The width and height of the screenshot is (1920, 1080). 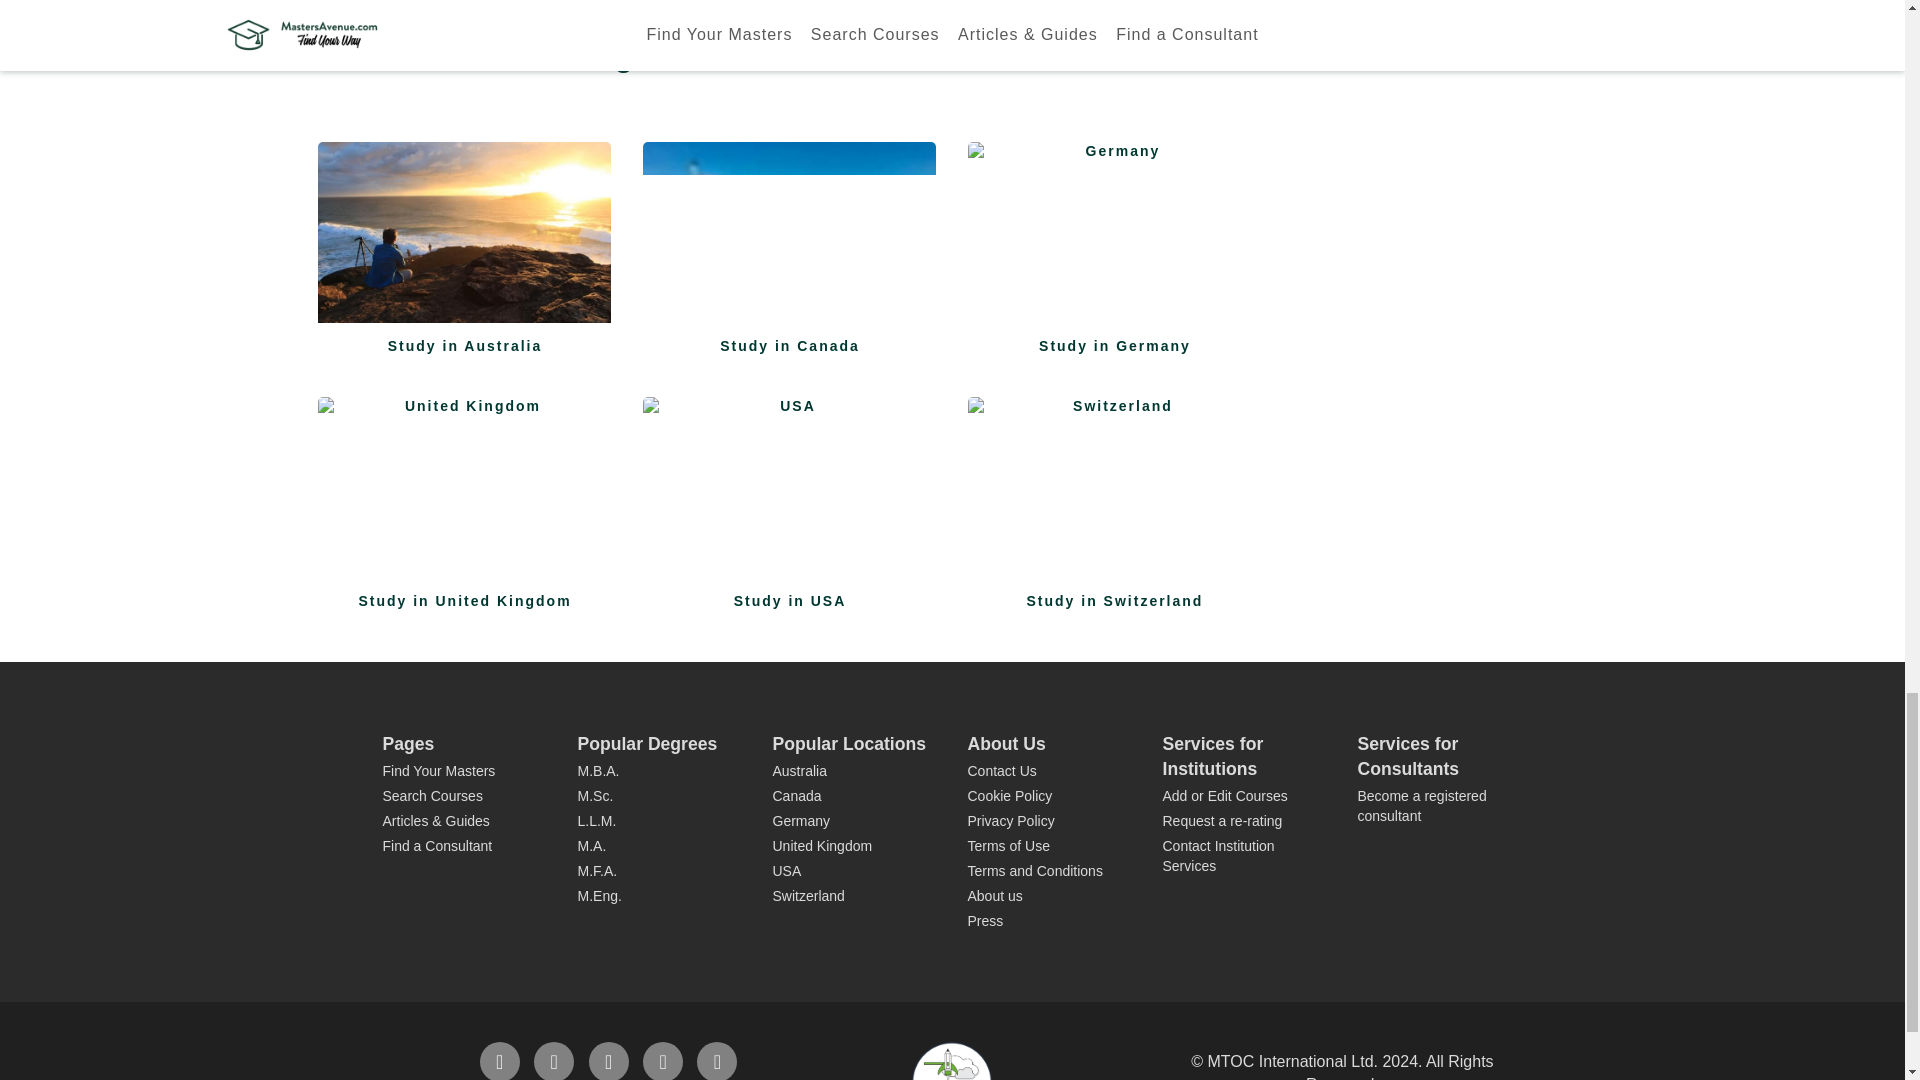 What do you see at coordinates (1114, 494) in the screenshot?
I see `Study in Switzerland` at bounding box center [1114, 494].